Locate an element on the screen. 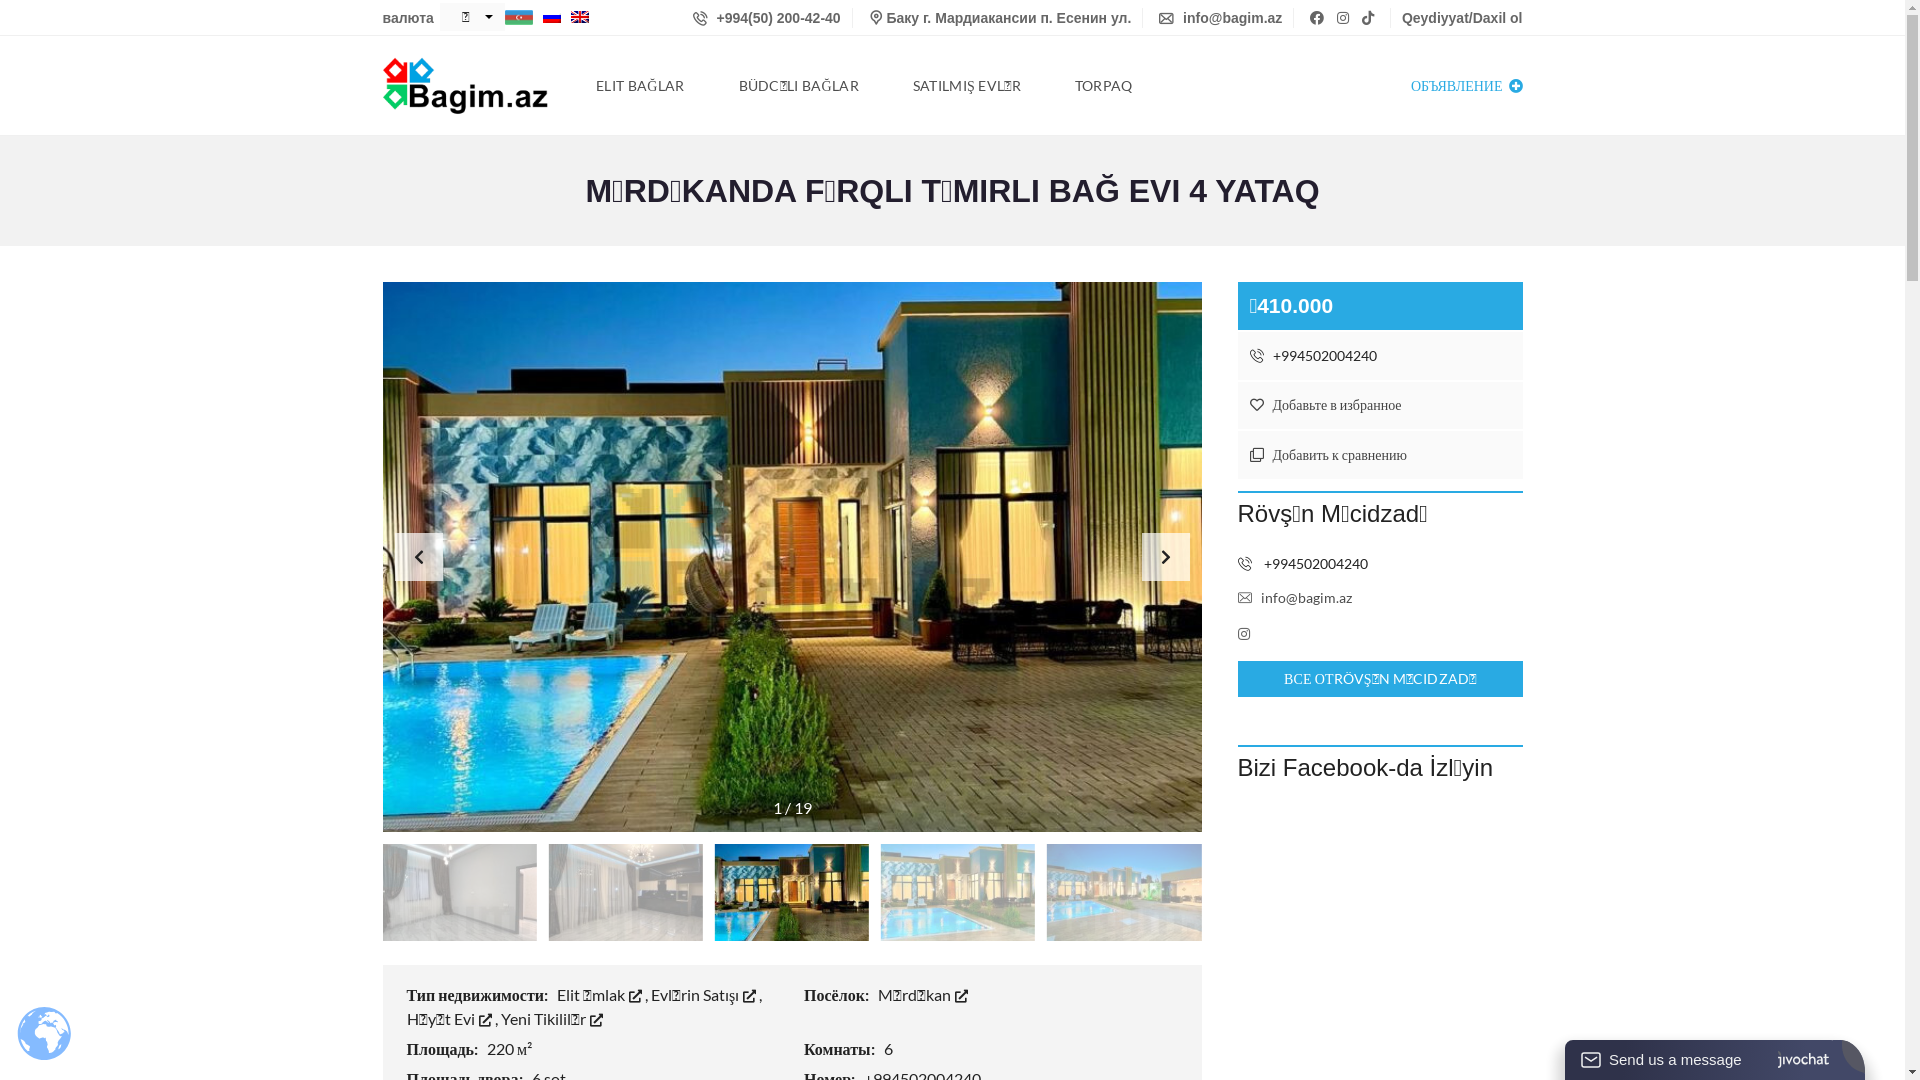 The height and width of the screenshot is (1080, 1920). +994502004240 is located at coordinates (1303, 564).